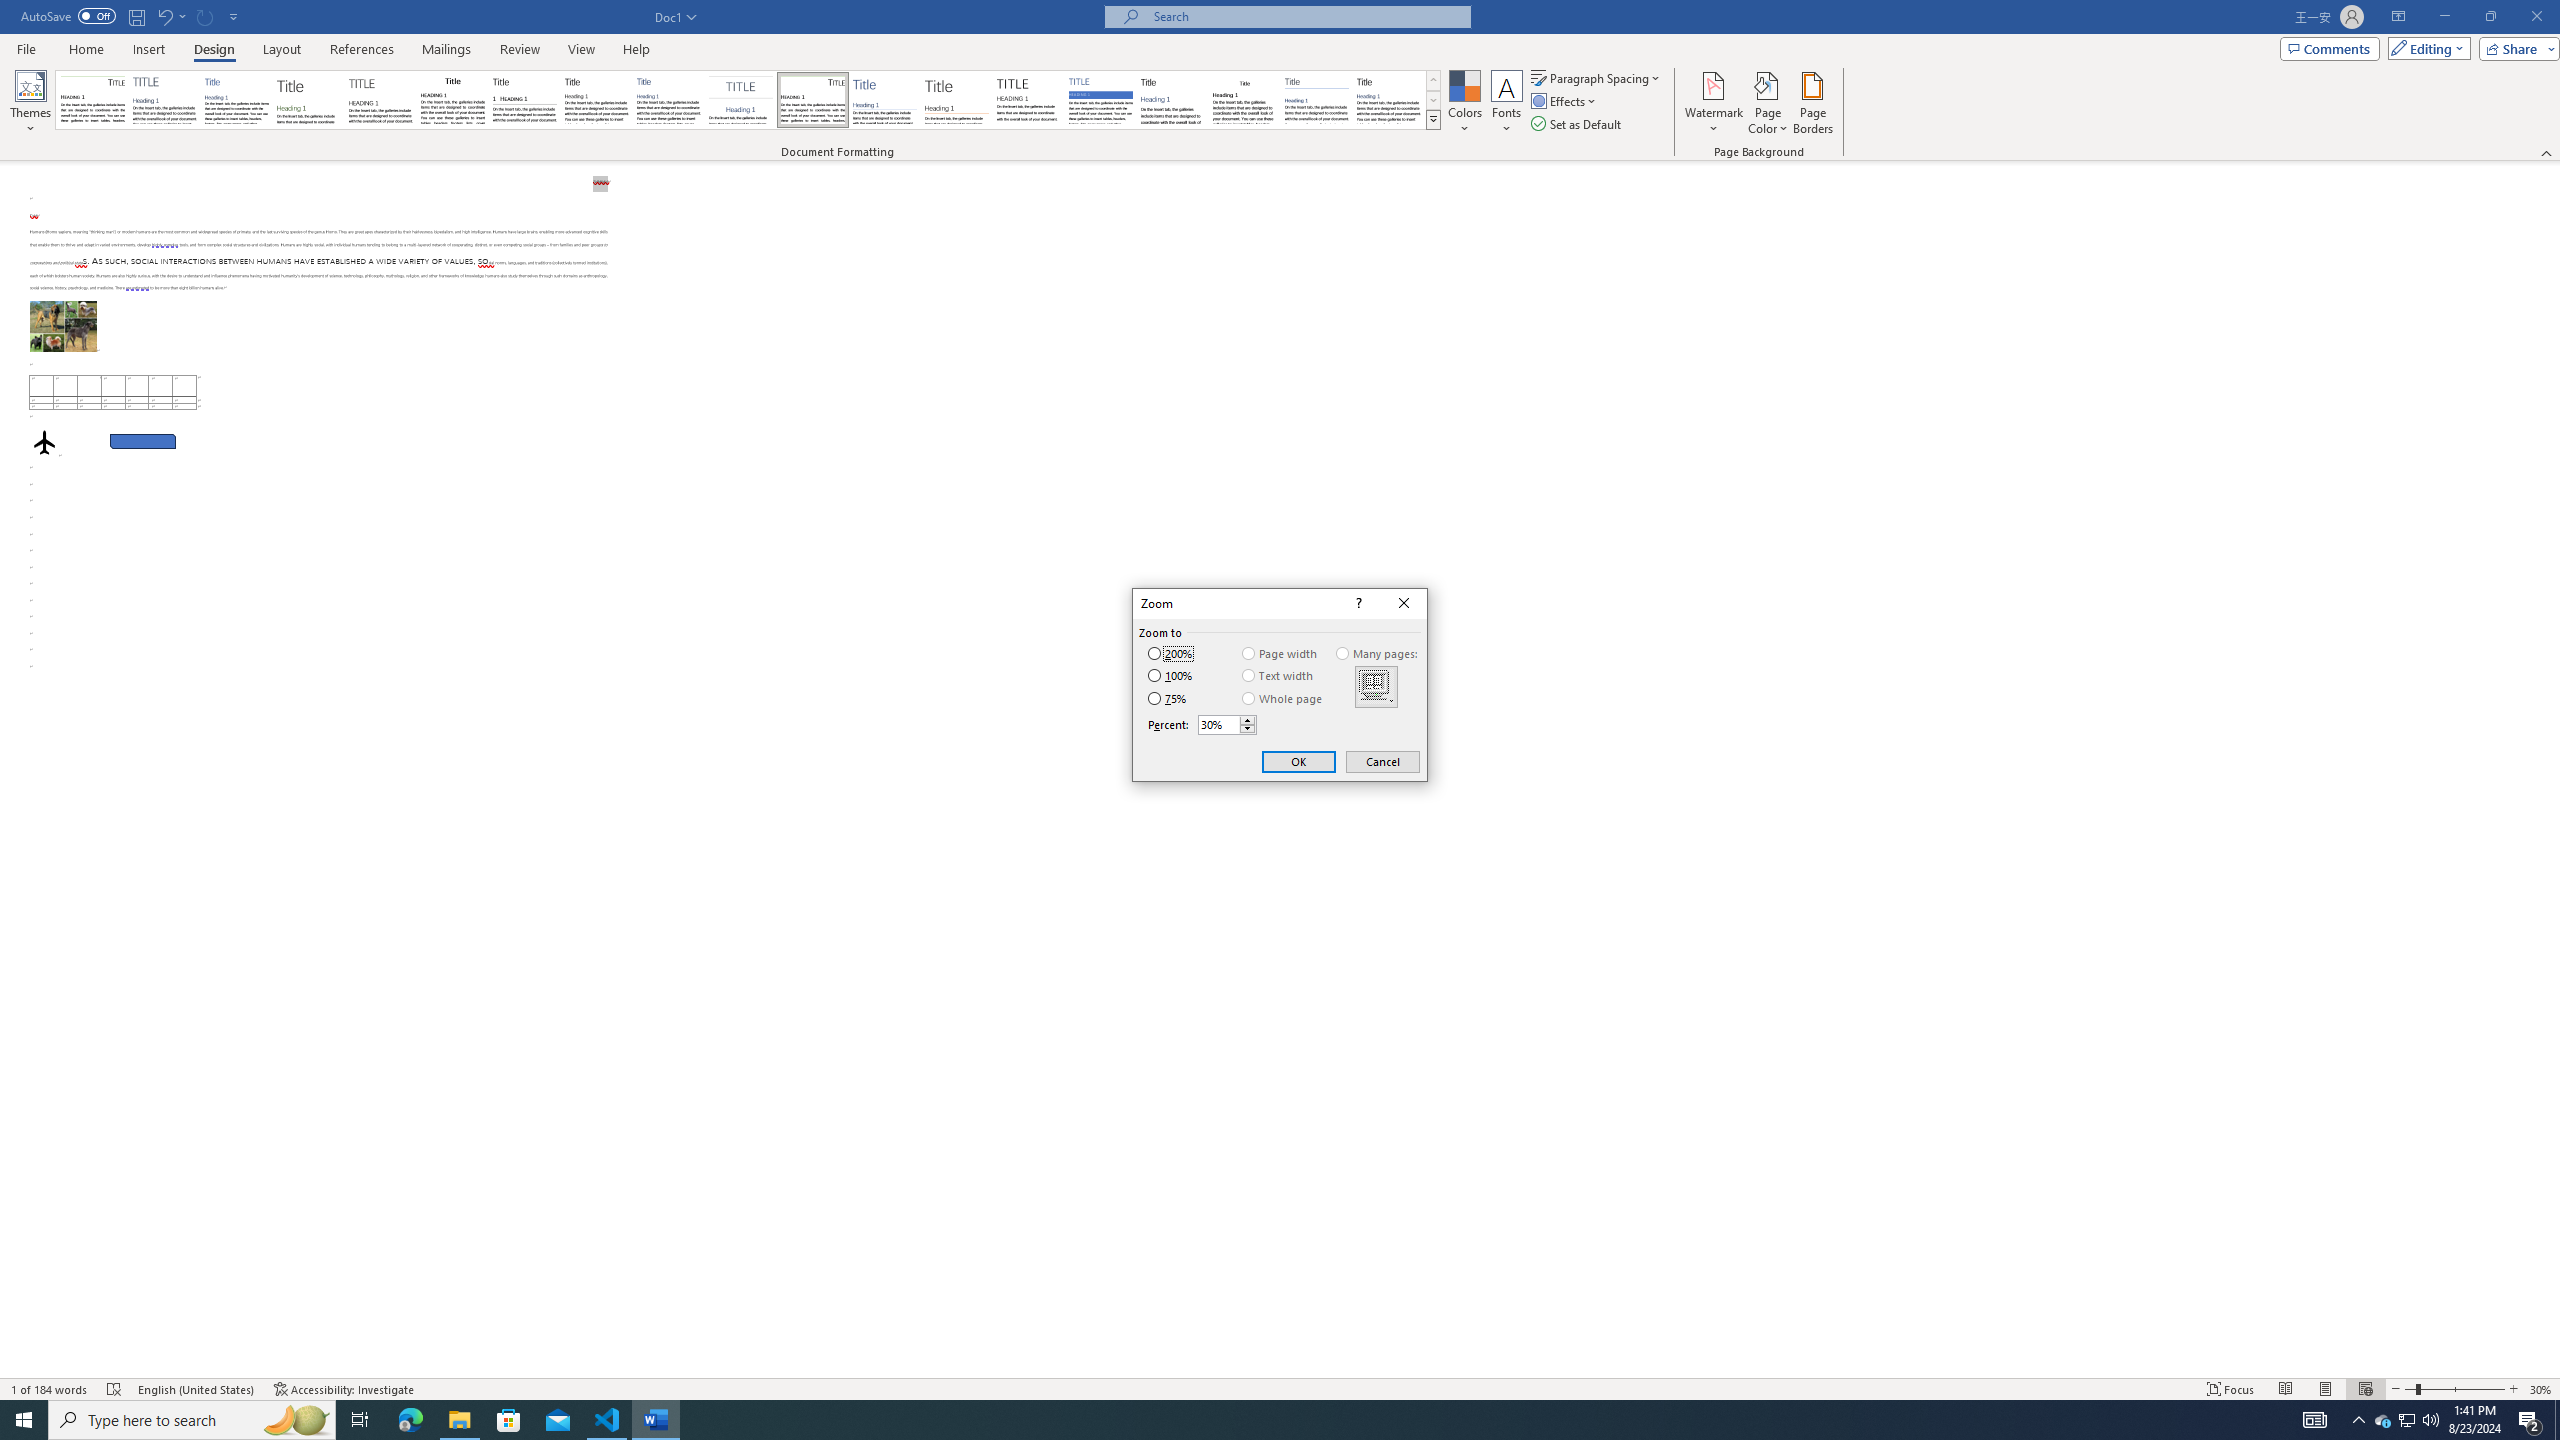 The image size is (2560, 1440). What do you see at coordinates (1565, 100) in the screenshot?
I see `Effects` at bounding box center [1565, 100].